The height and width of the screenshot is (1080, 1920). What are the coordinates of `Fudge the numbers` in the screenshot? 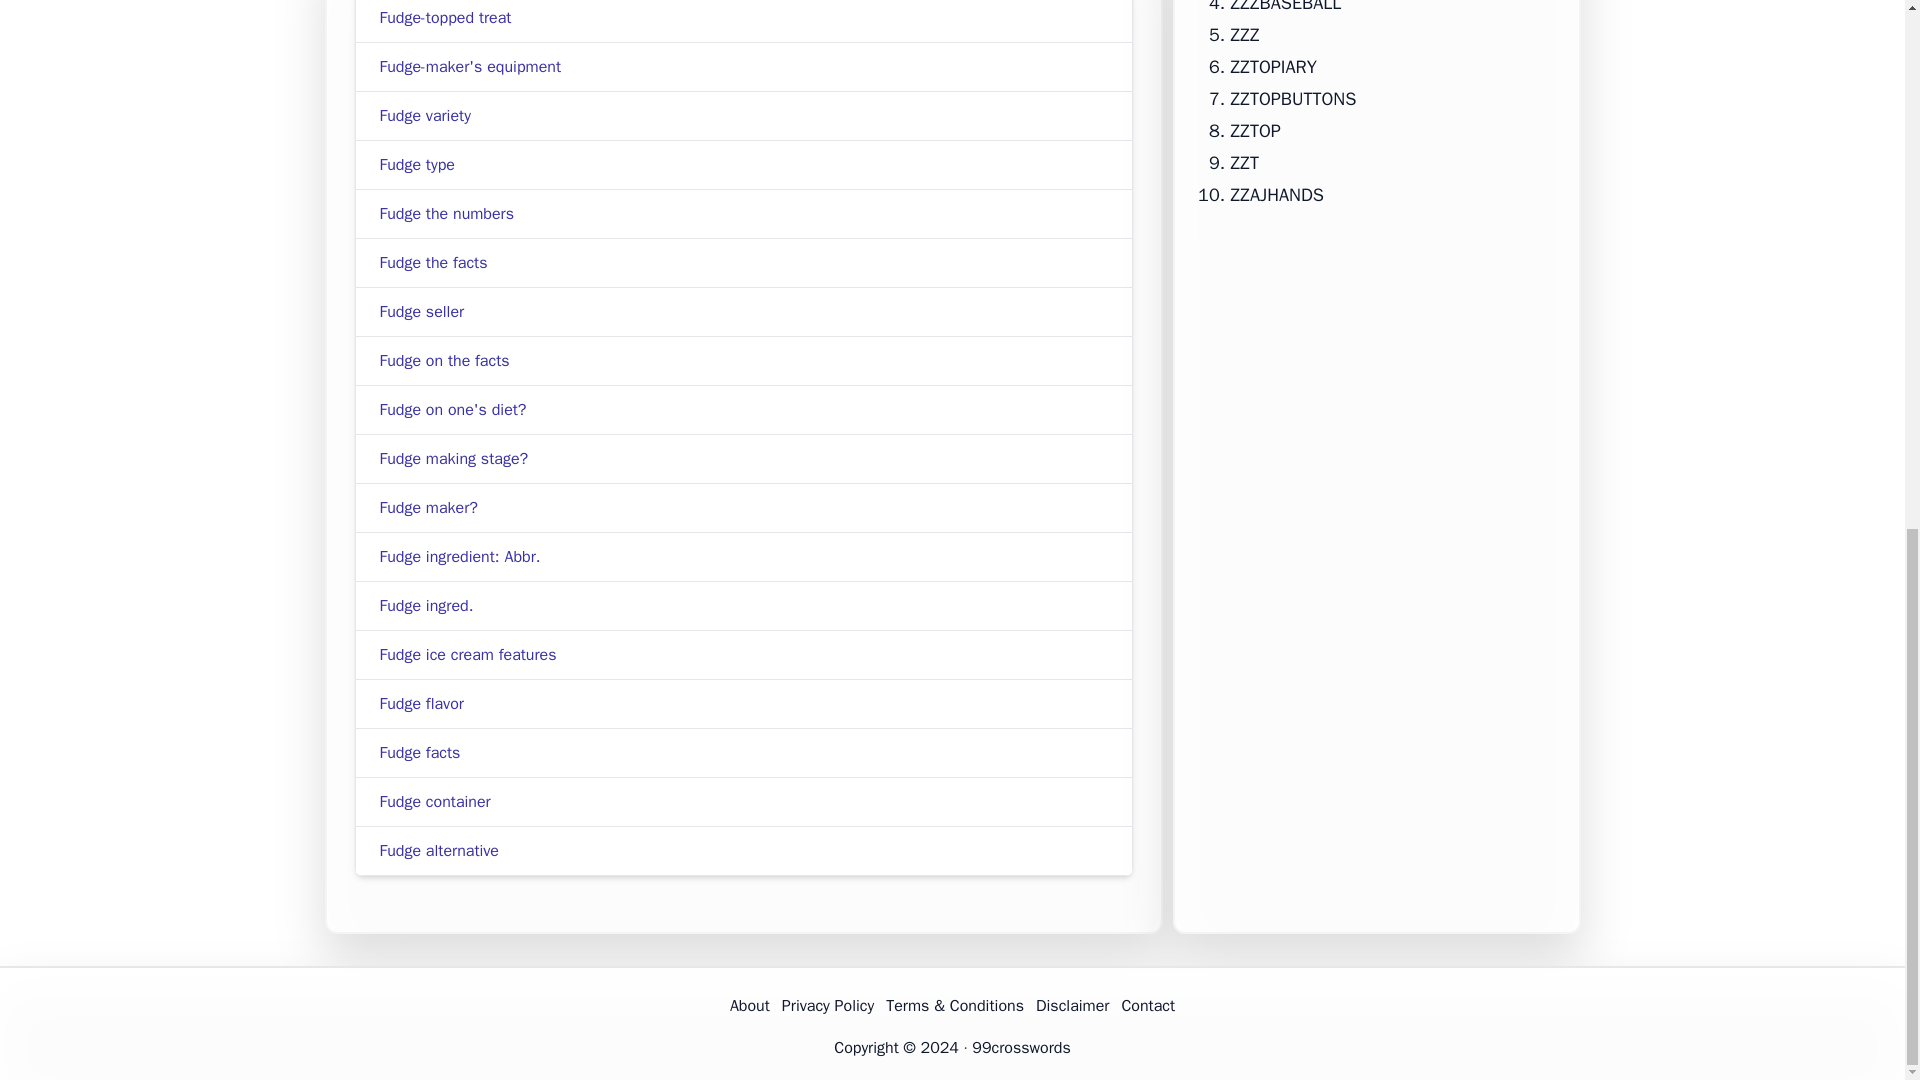 It's located at (447, 214).